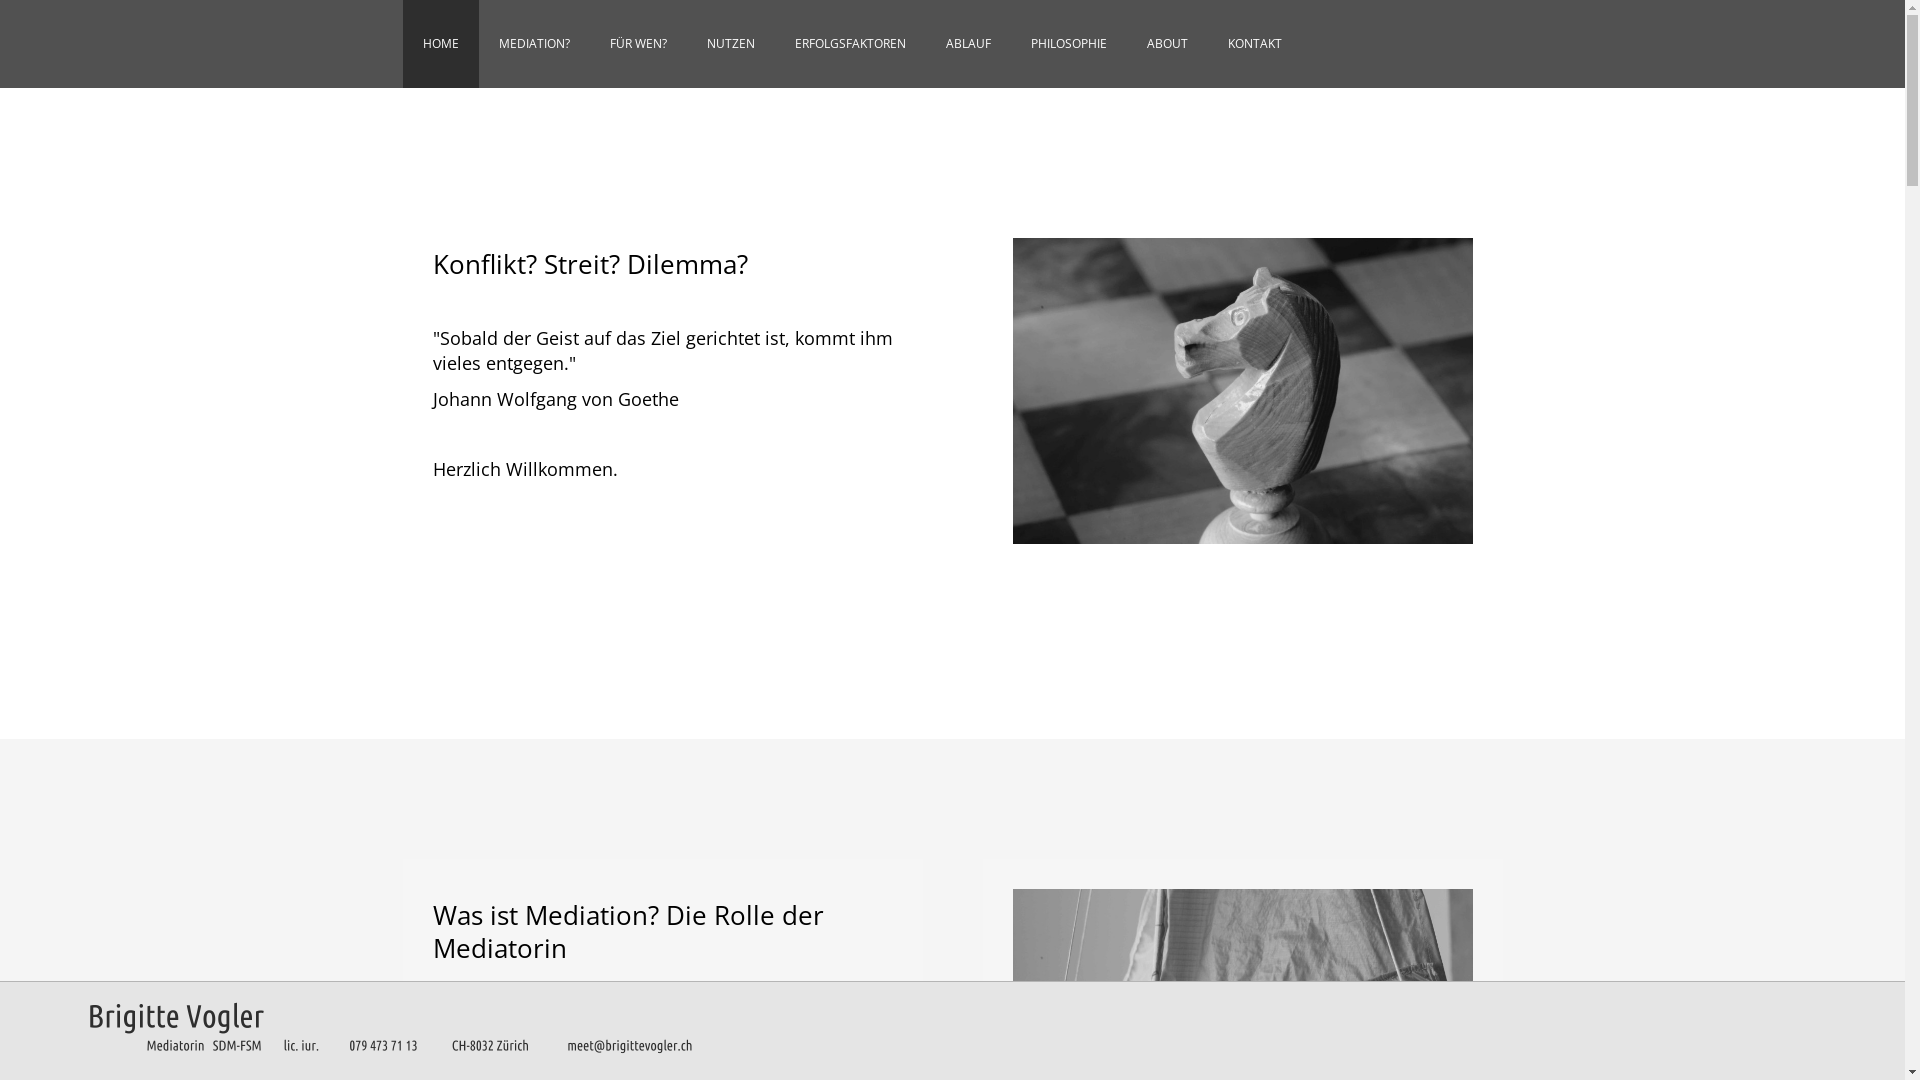 This screenshot has height=1080, width=1920. Describe the element at coordinates (968, 44) in the screenshot. I see `ABLAUF` at that location.